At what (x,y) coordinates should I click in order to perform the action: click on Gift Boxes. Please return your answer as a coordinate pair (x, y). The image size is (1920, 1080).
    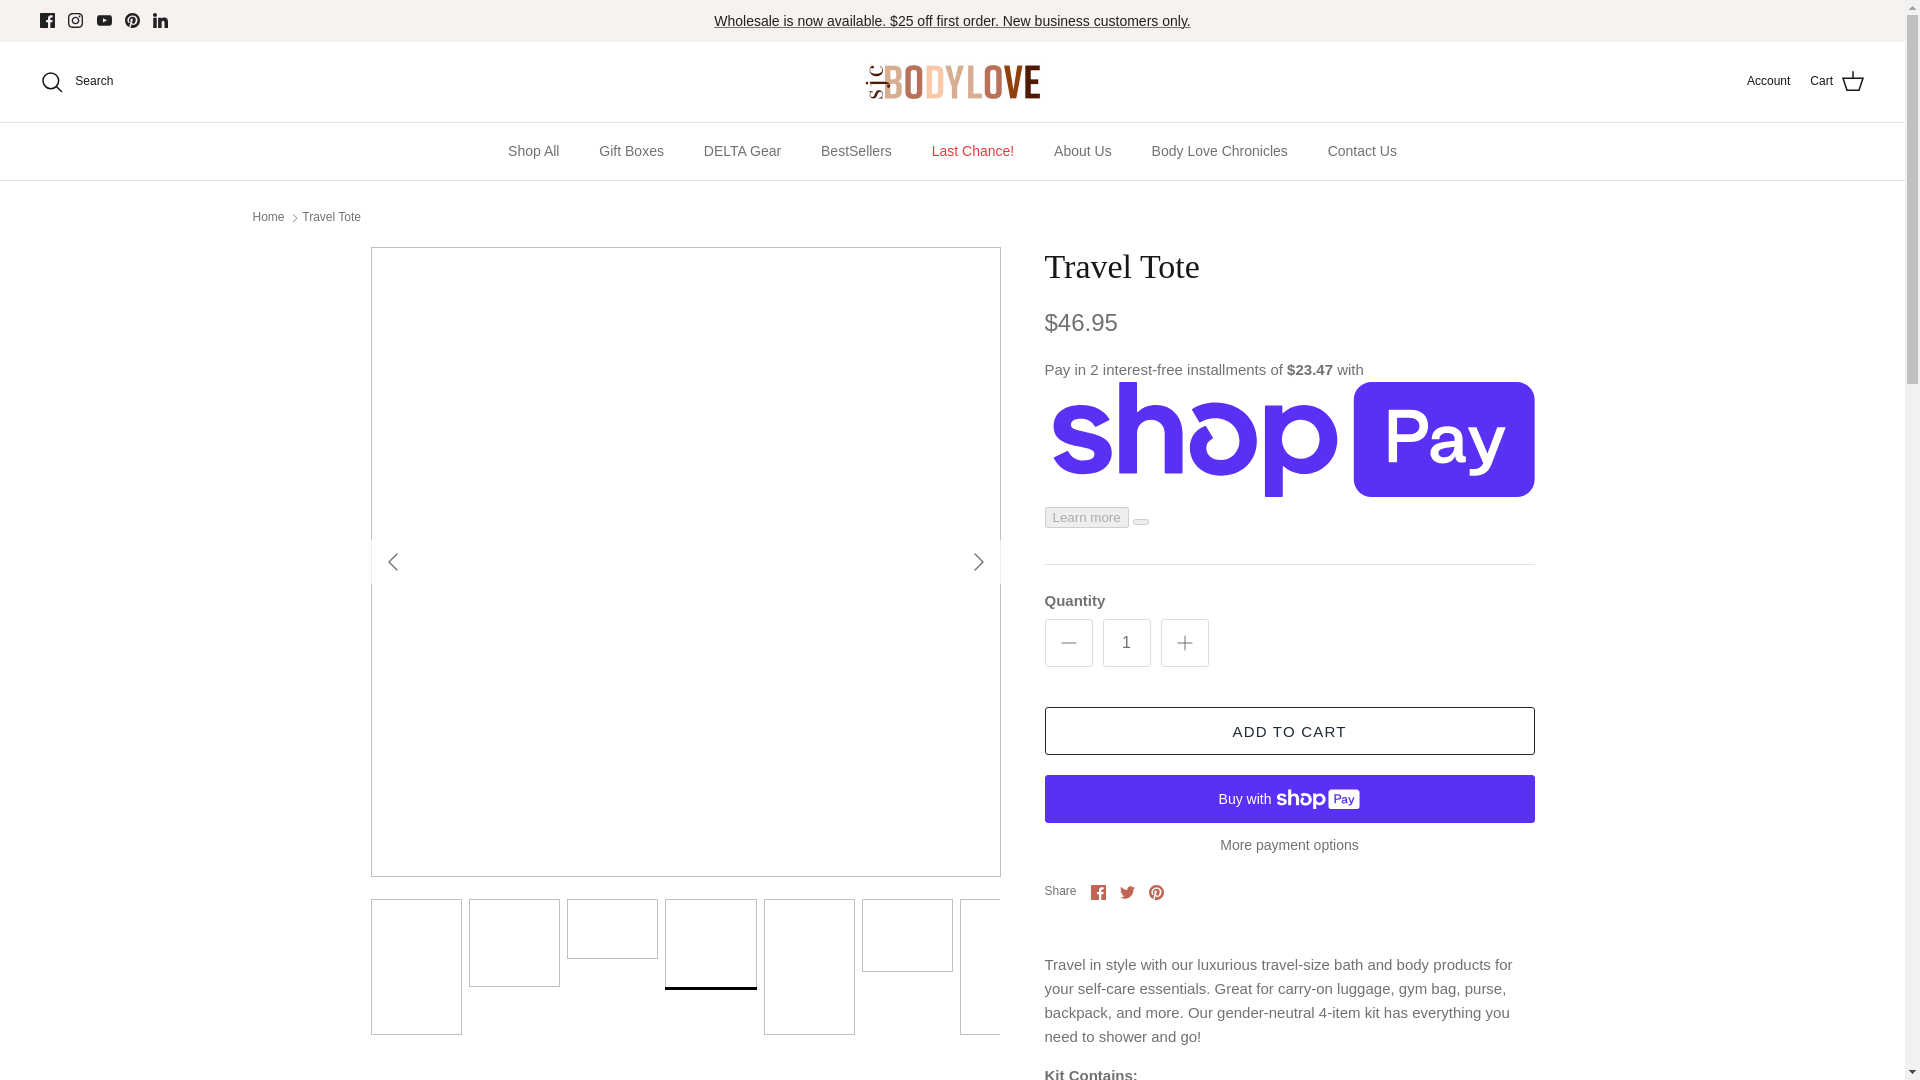
    Looking at the image, I should click on (631, 152).